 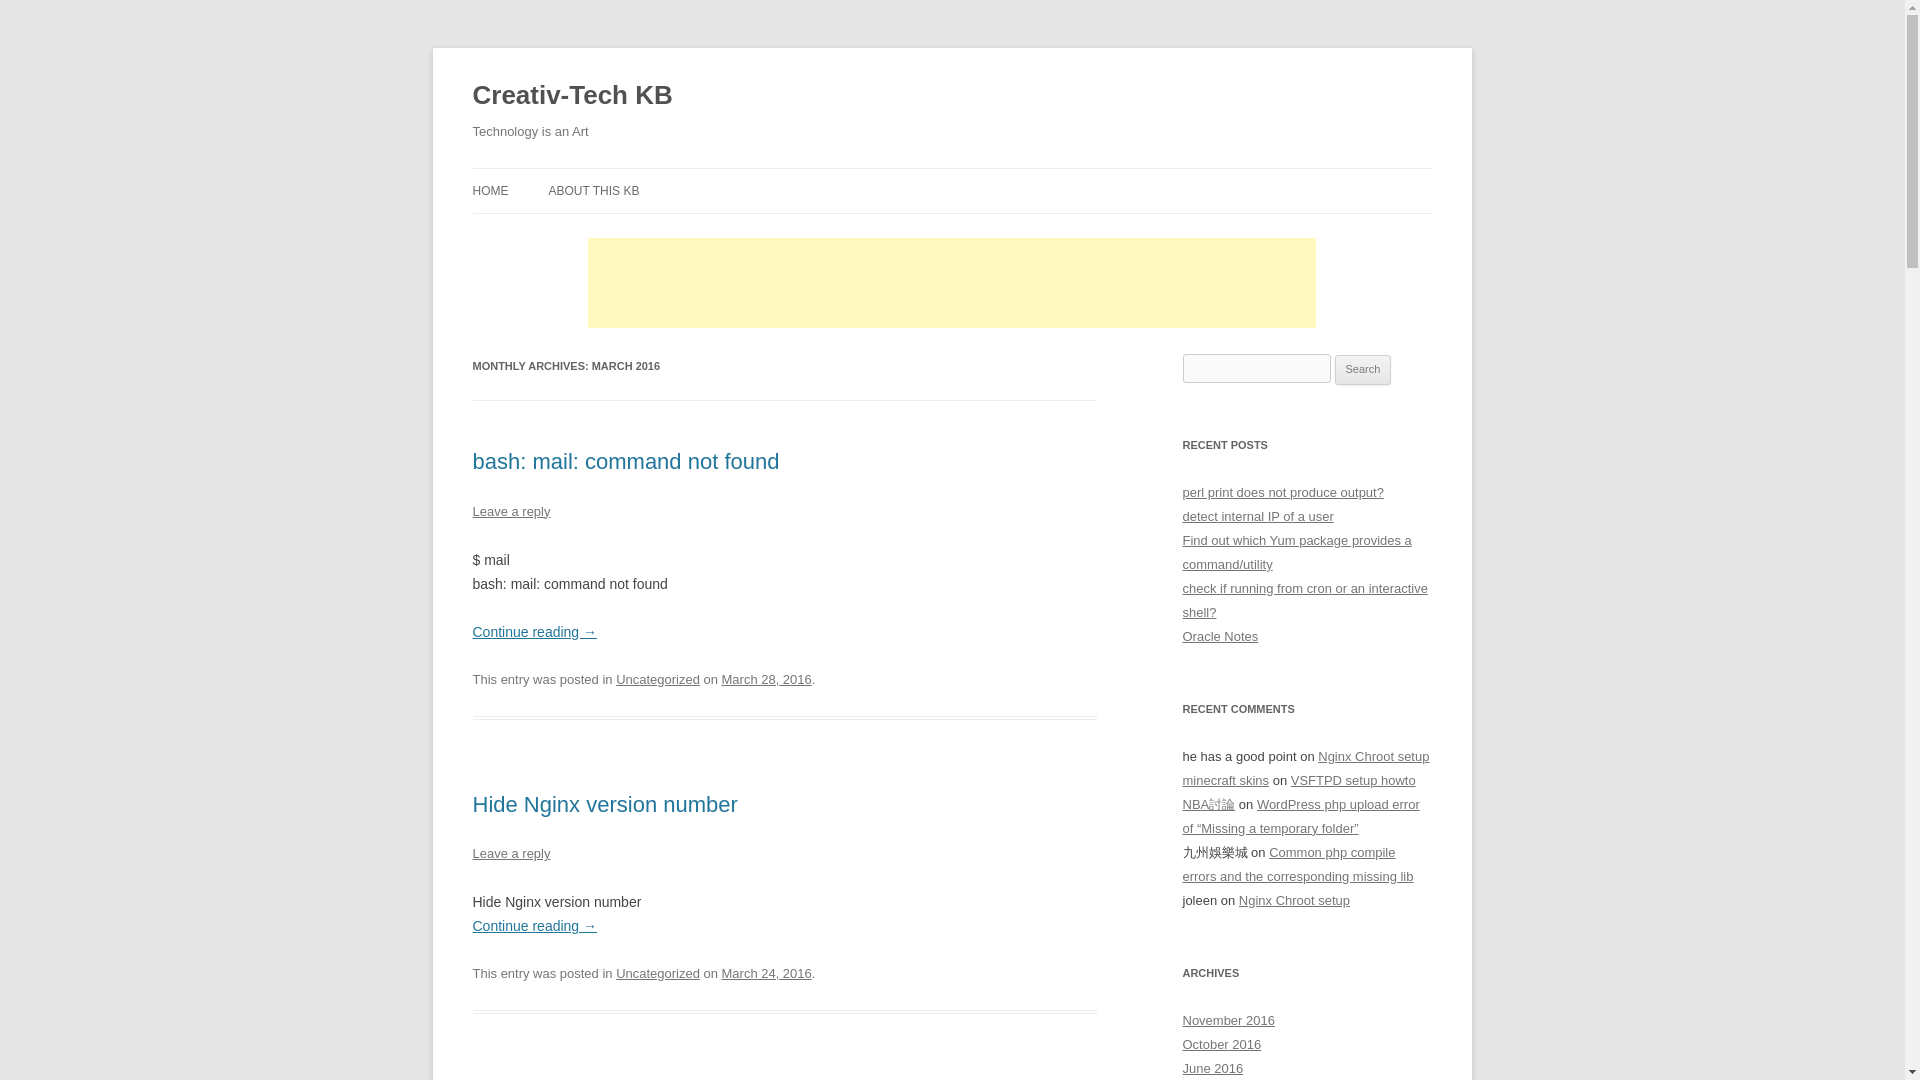 I want to click on 6:58 pm, so click(x=766, y=972).